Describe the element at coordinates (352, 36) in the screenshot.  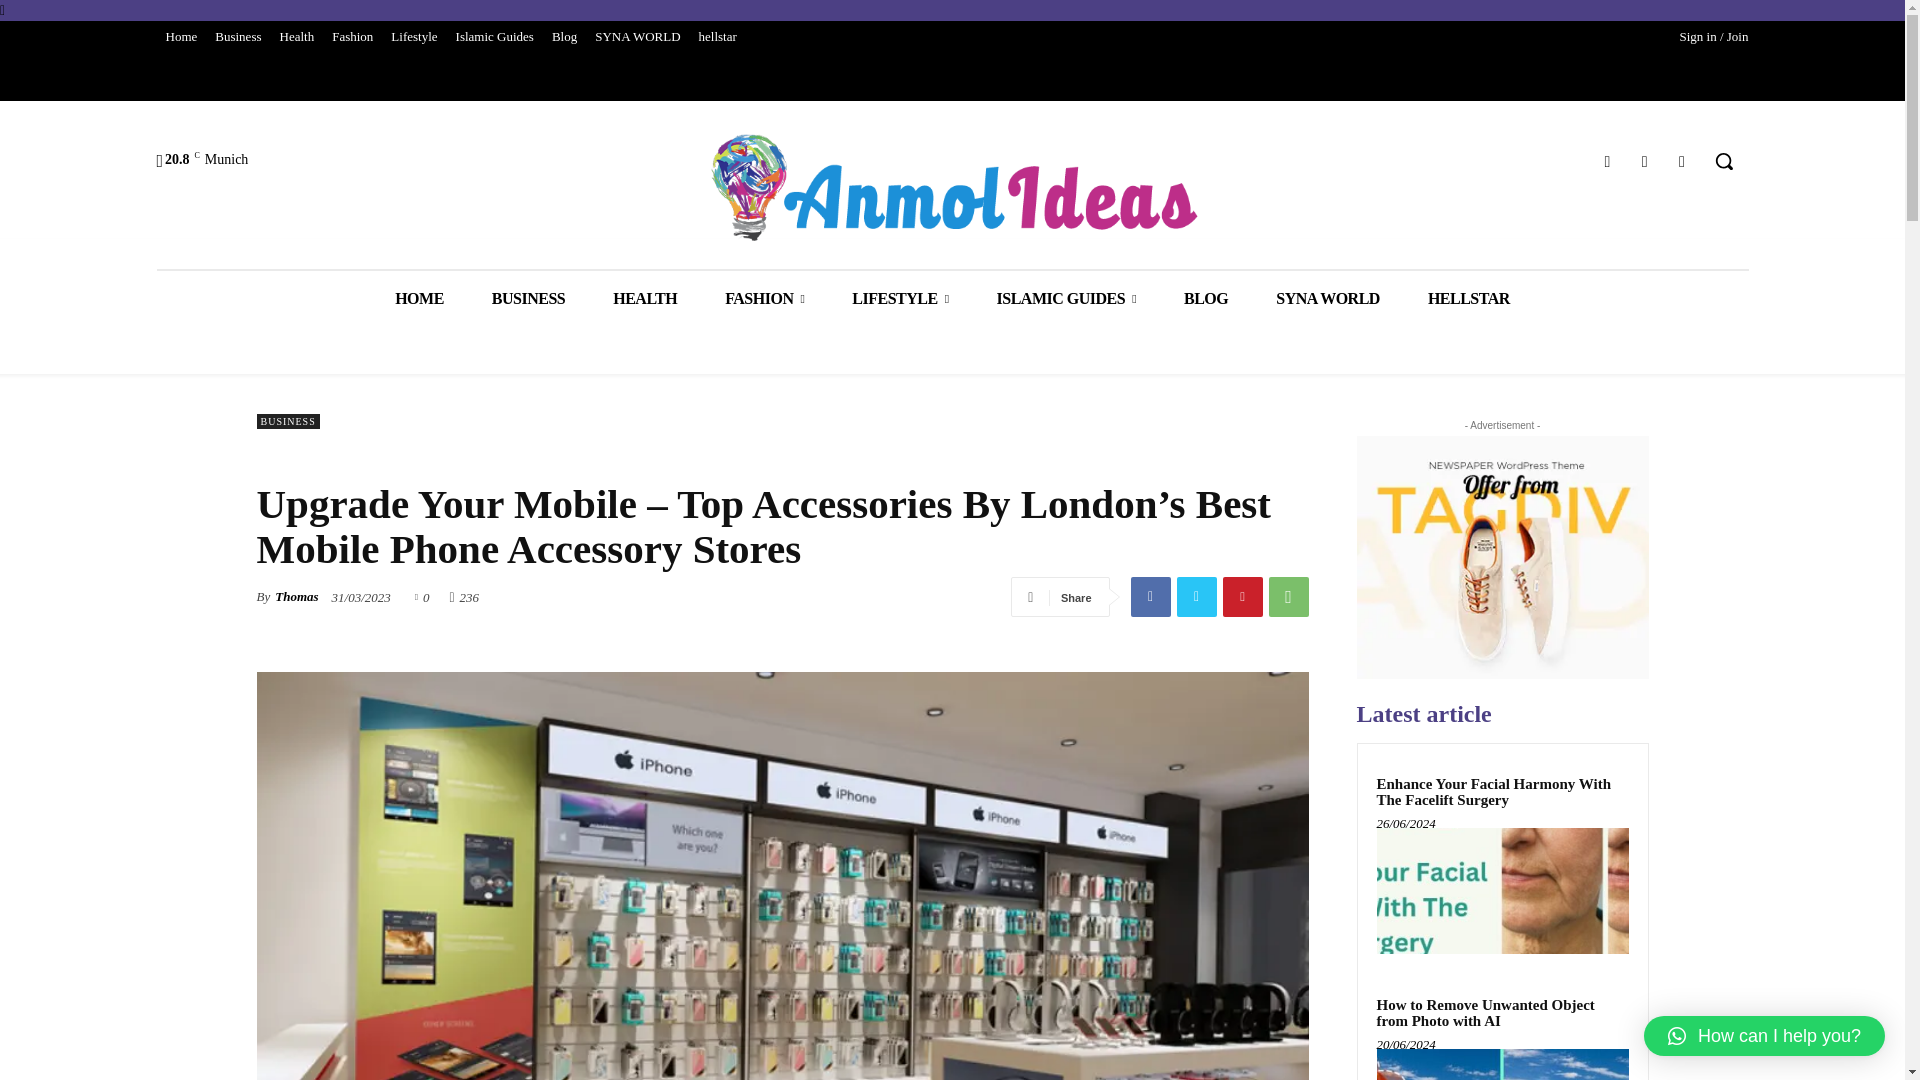
I see `Fashion` at that location.